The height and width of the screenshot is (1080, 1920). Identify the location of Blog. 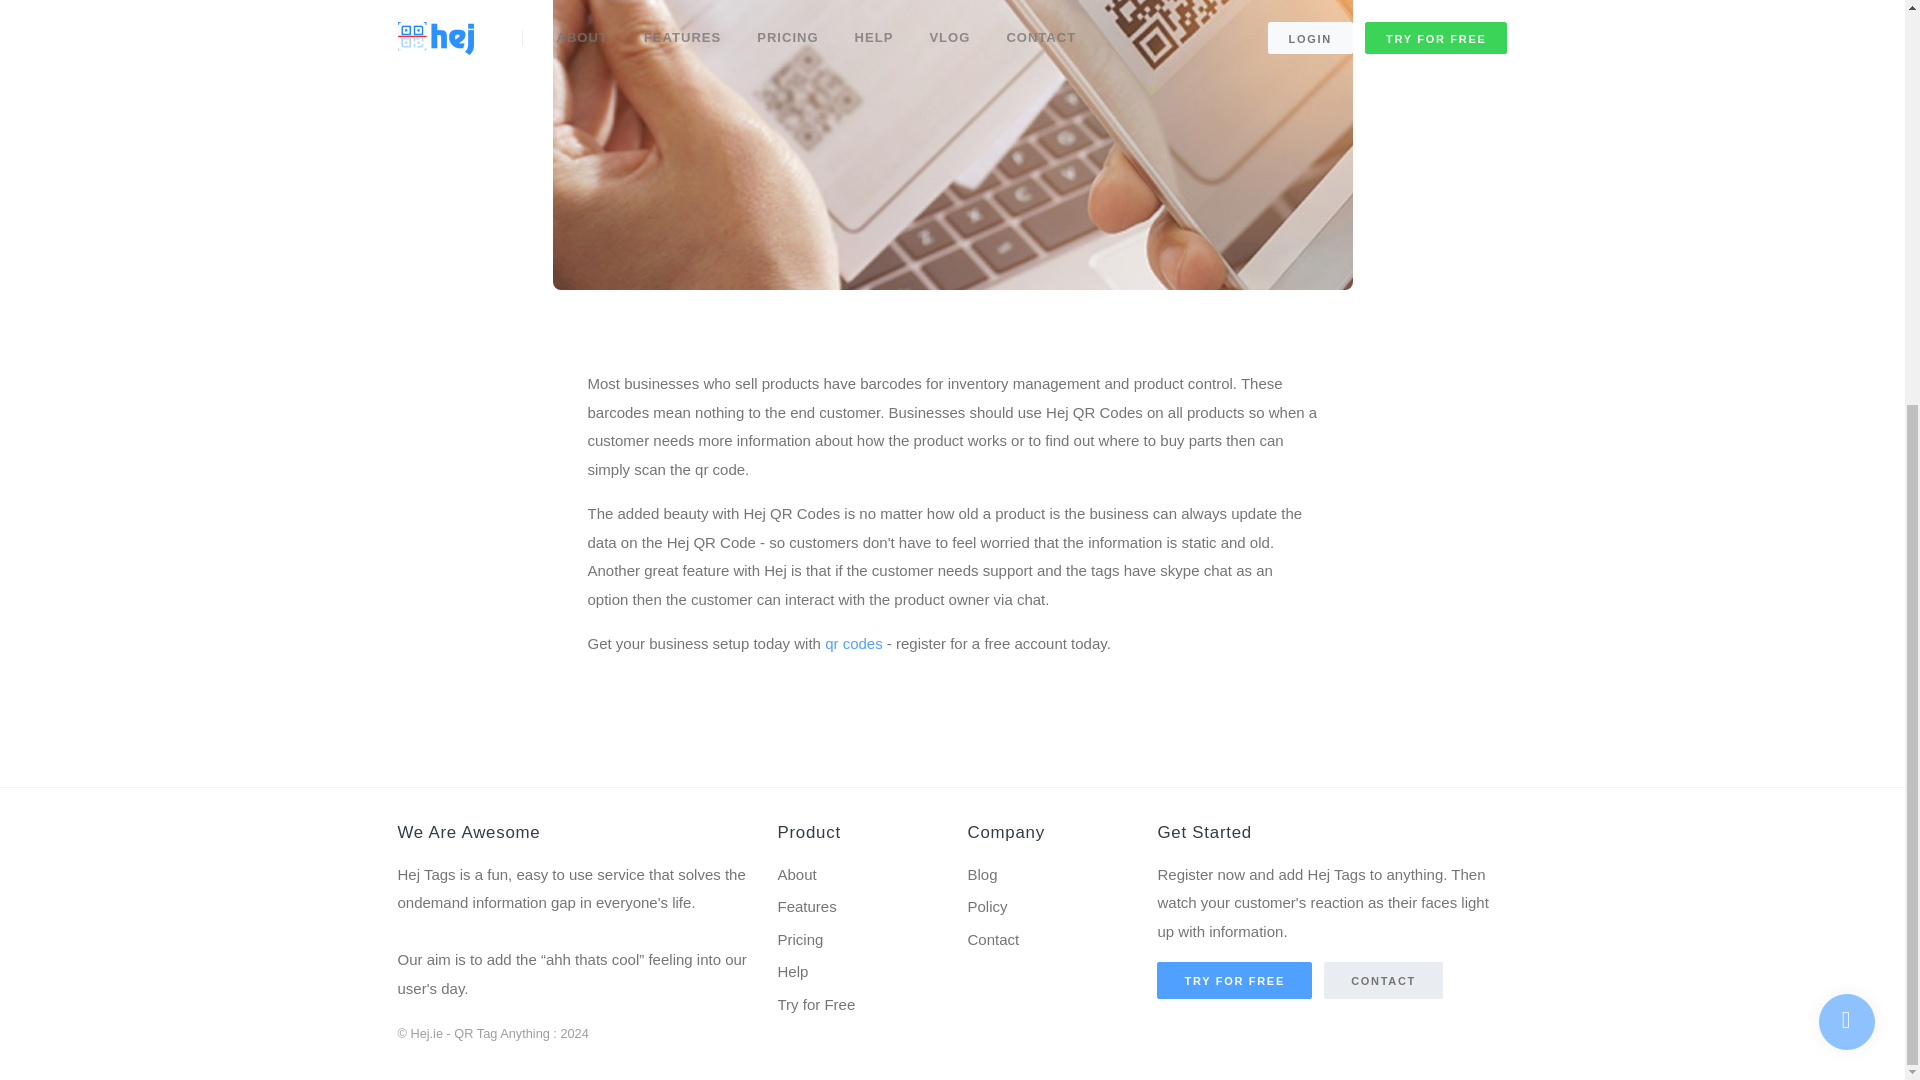
(1047, 876).